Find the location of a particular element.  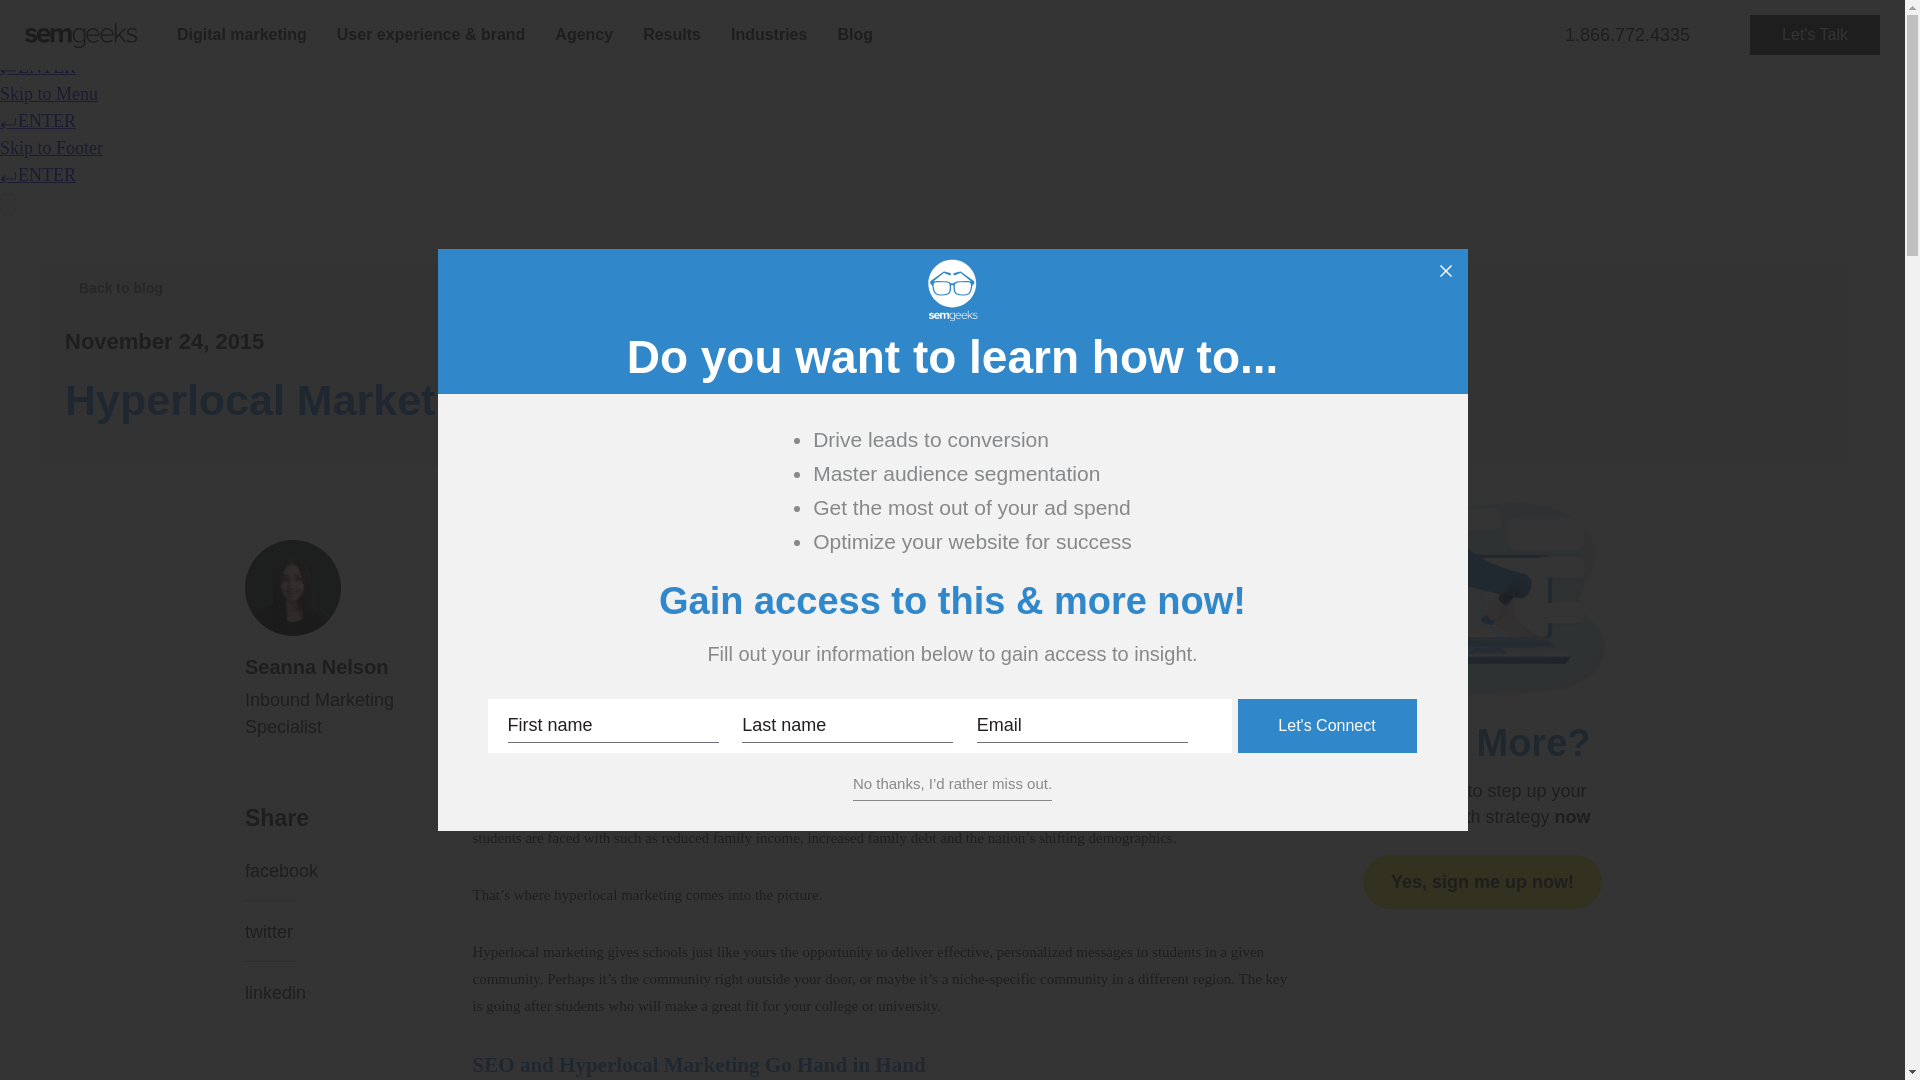

Learn More is located at coordinates (316, 20).